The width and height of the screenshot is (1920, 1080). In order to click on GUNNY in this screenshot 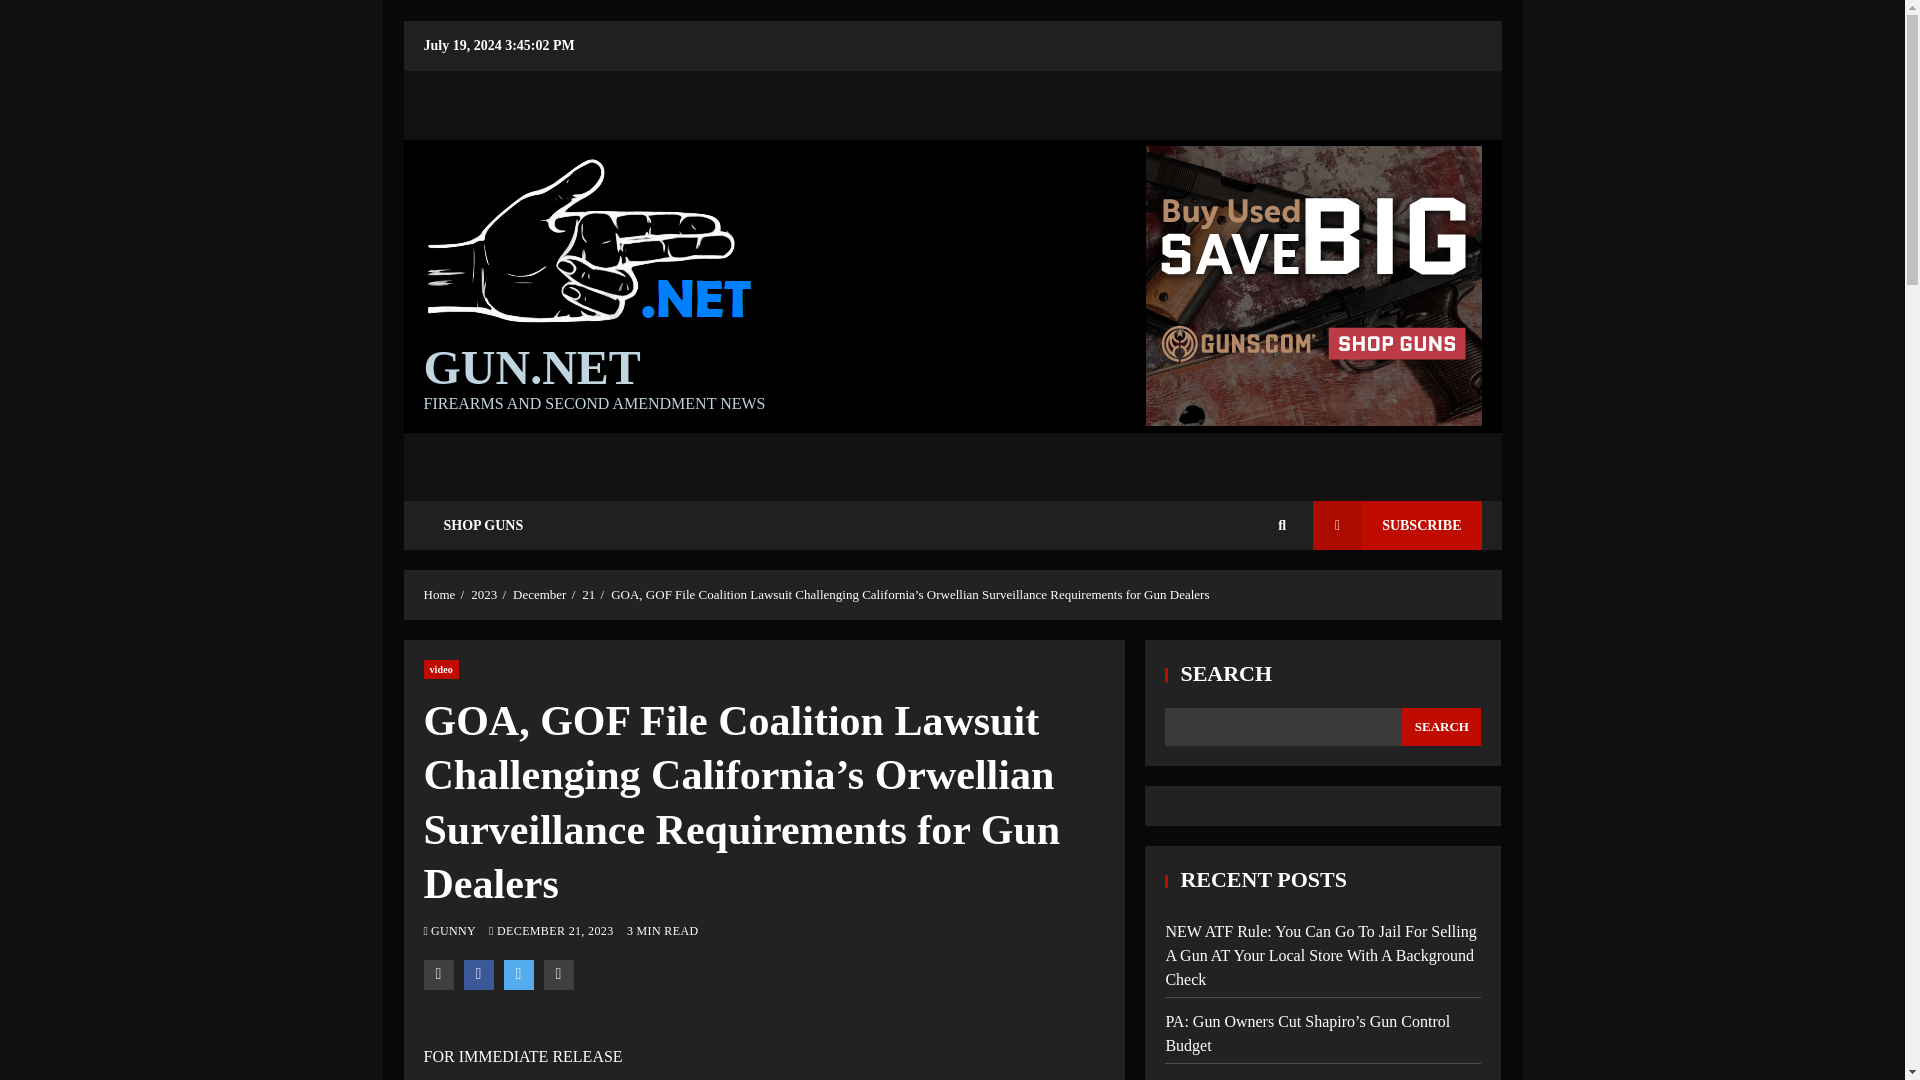, I will do `click(454, 931)`.